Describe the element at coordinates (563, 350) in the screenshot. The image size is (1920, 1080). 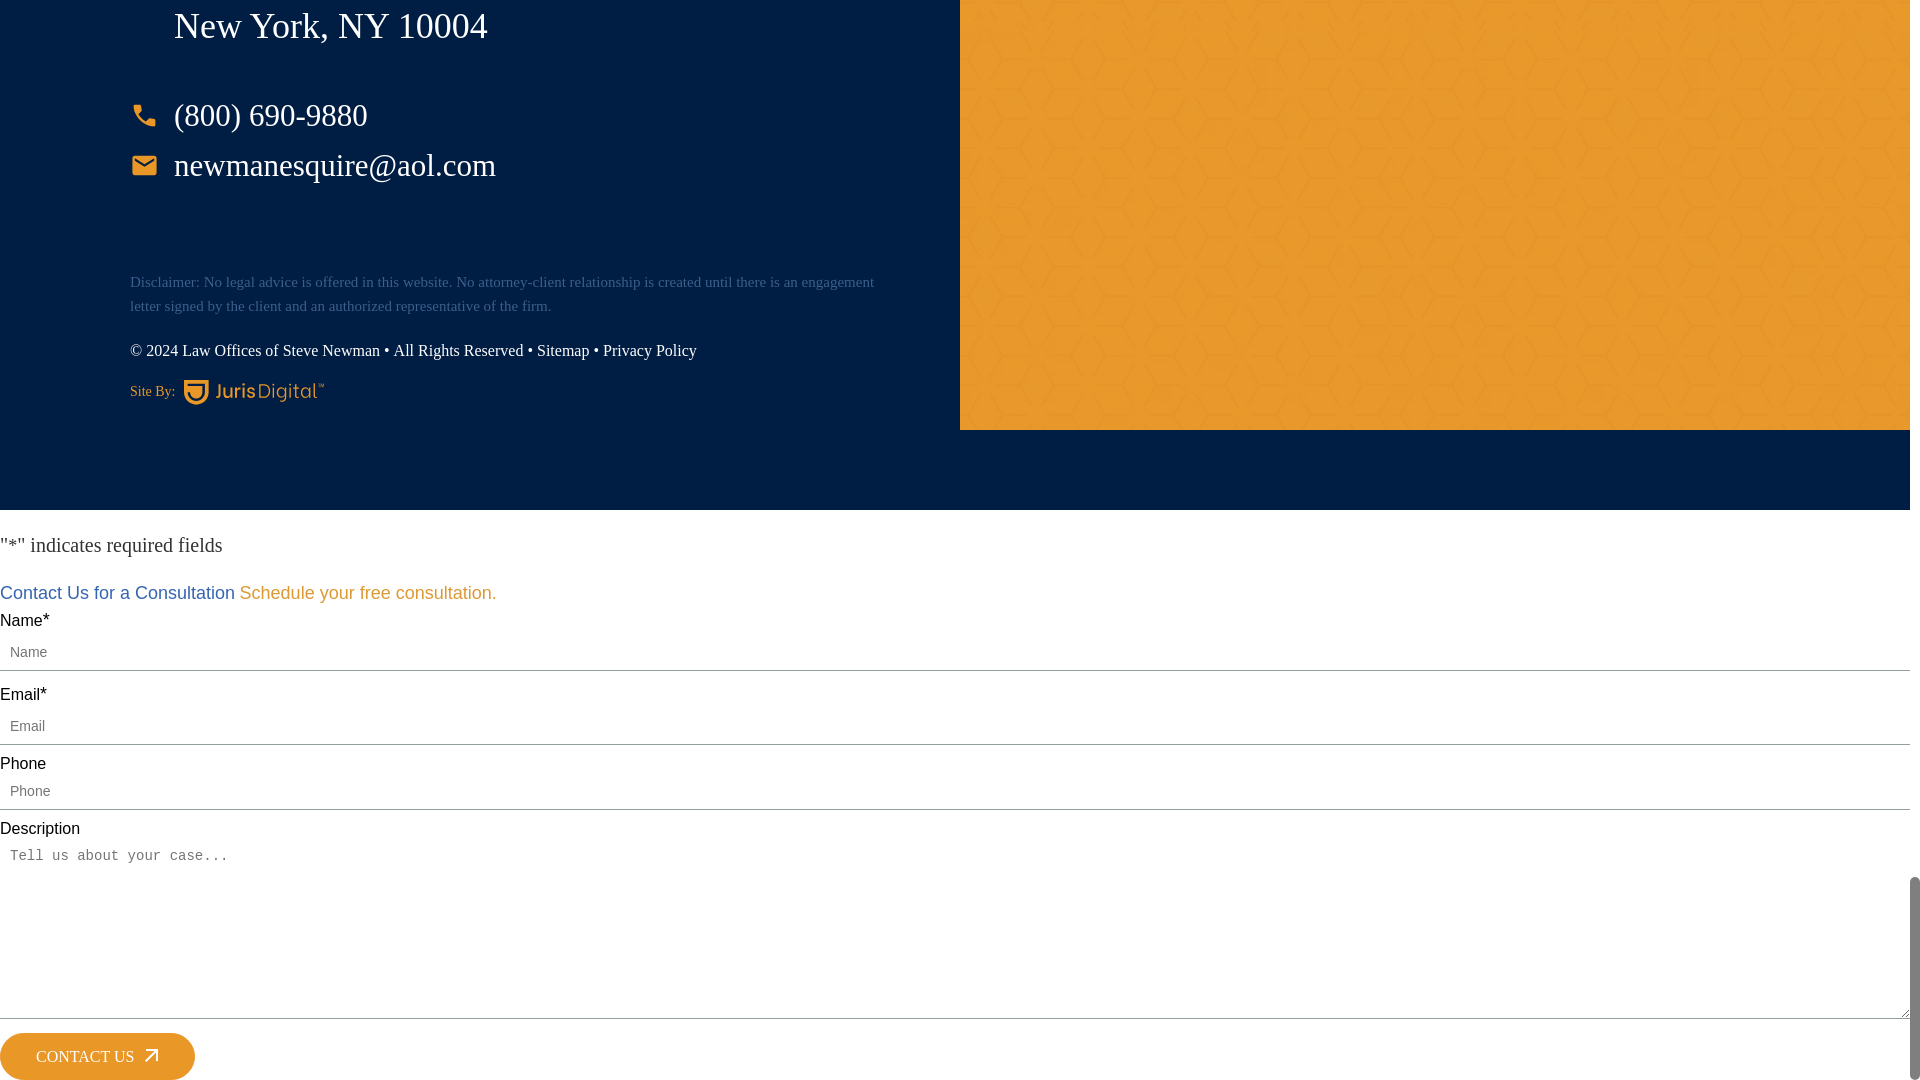
I see `Sitemap` at that location.